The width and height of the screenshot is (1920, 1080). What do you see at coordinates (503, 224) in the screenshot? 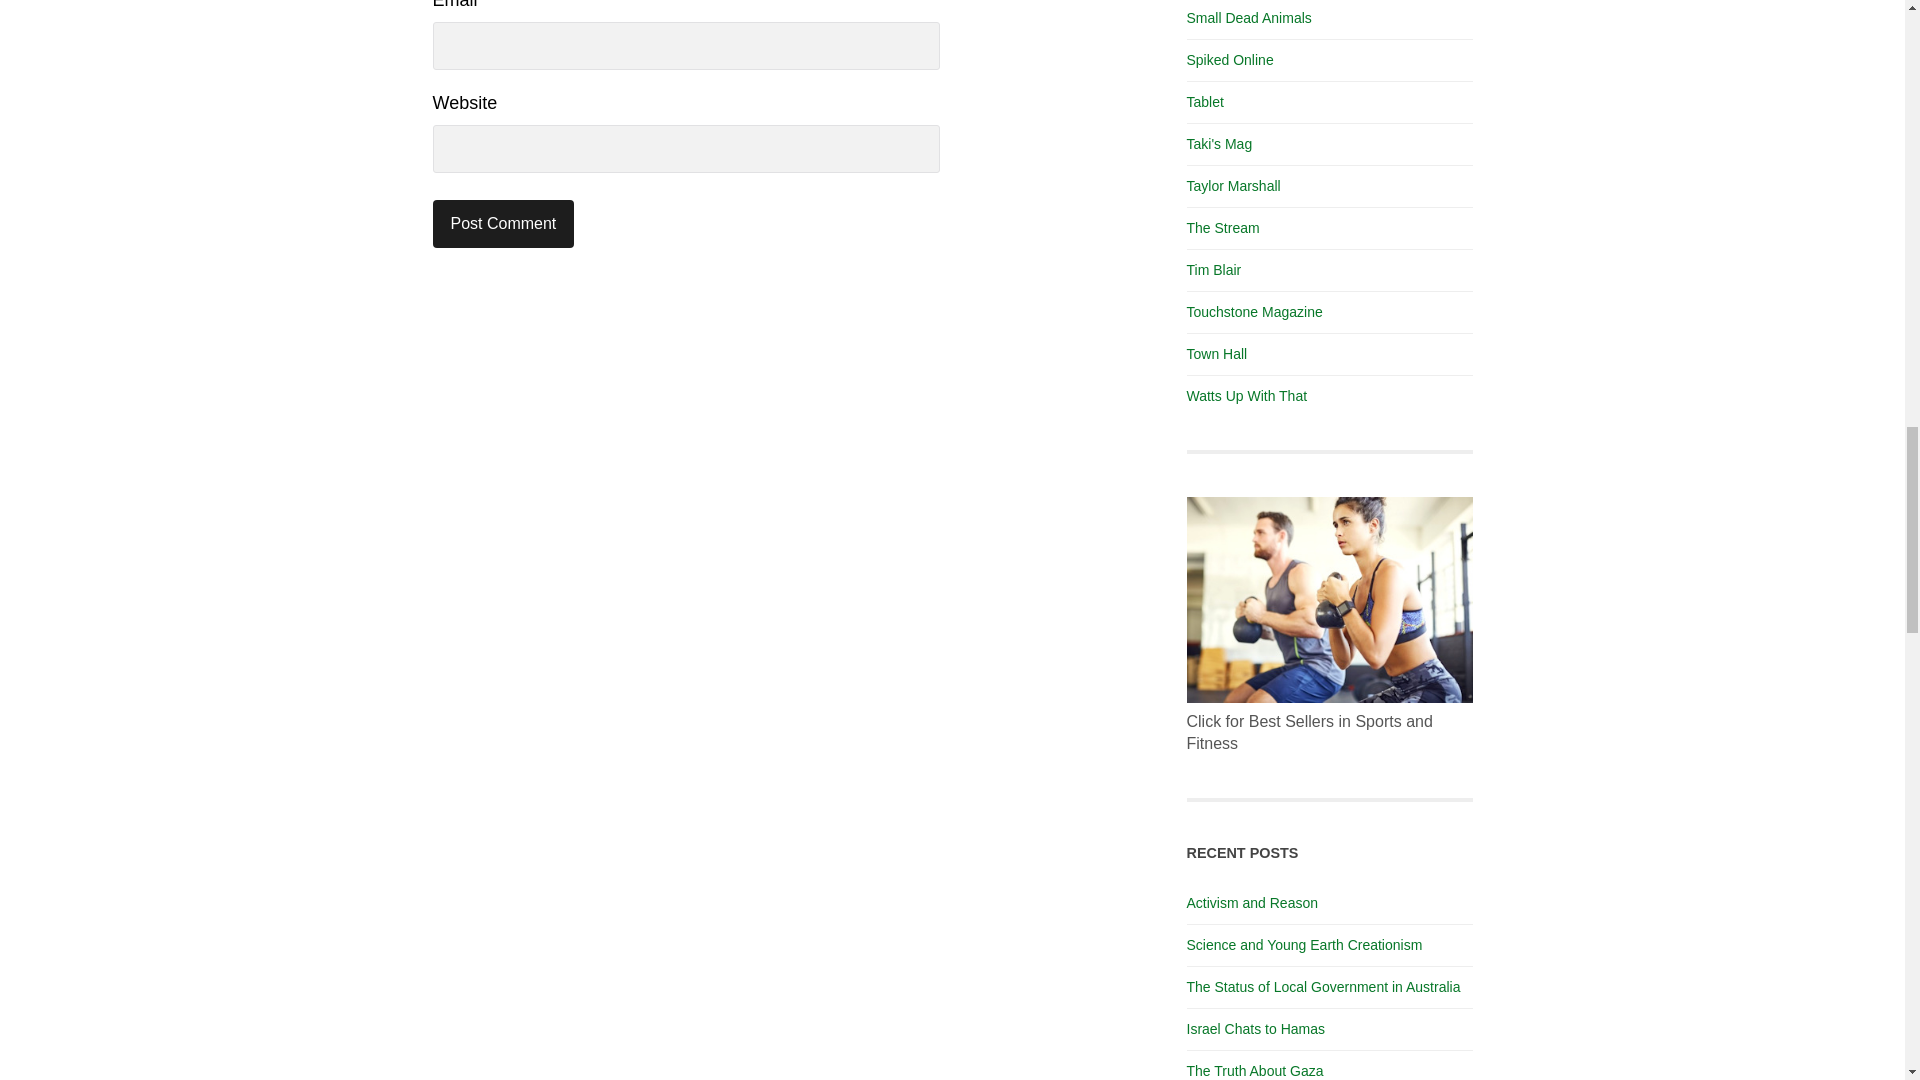
I see `Post Comment` at bounding box center [503, 224].